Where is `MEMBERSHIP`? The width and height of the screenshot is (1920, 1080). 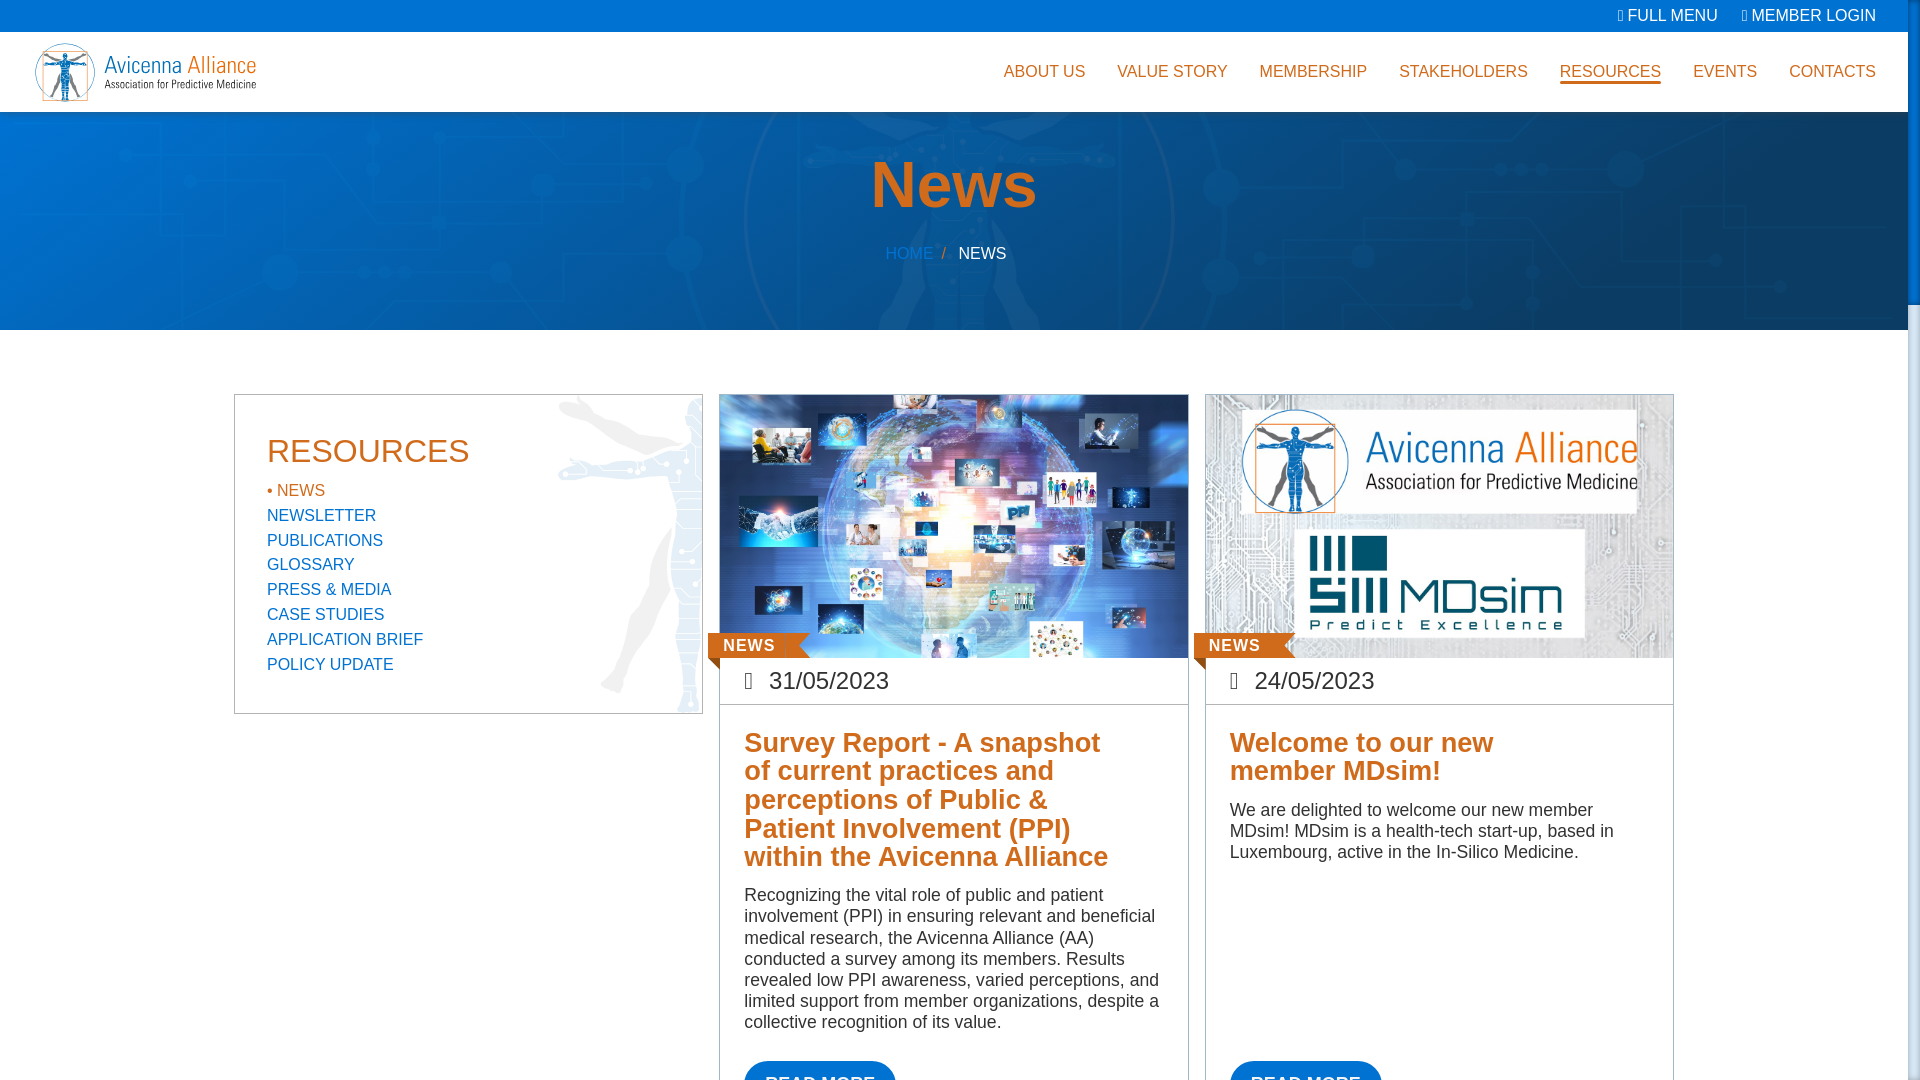 MEMBERSHIP is located at coordinates (1313, 72).